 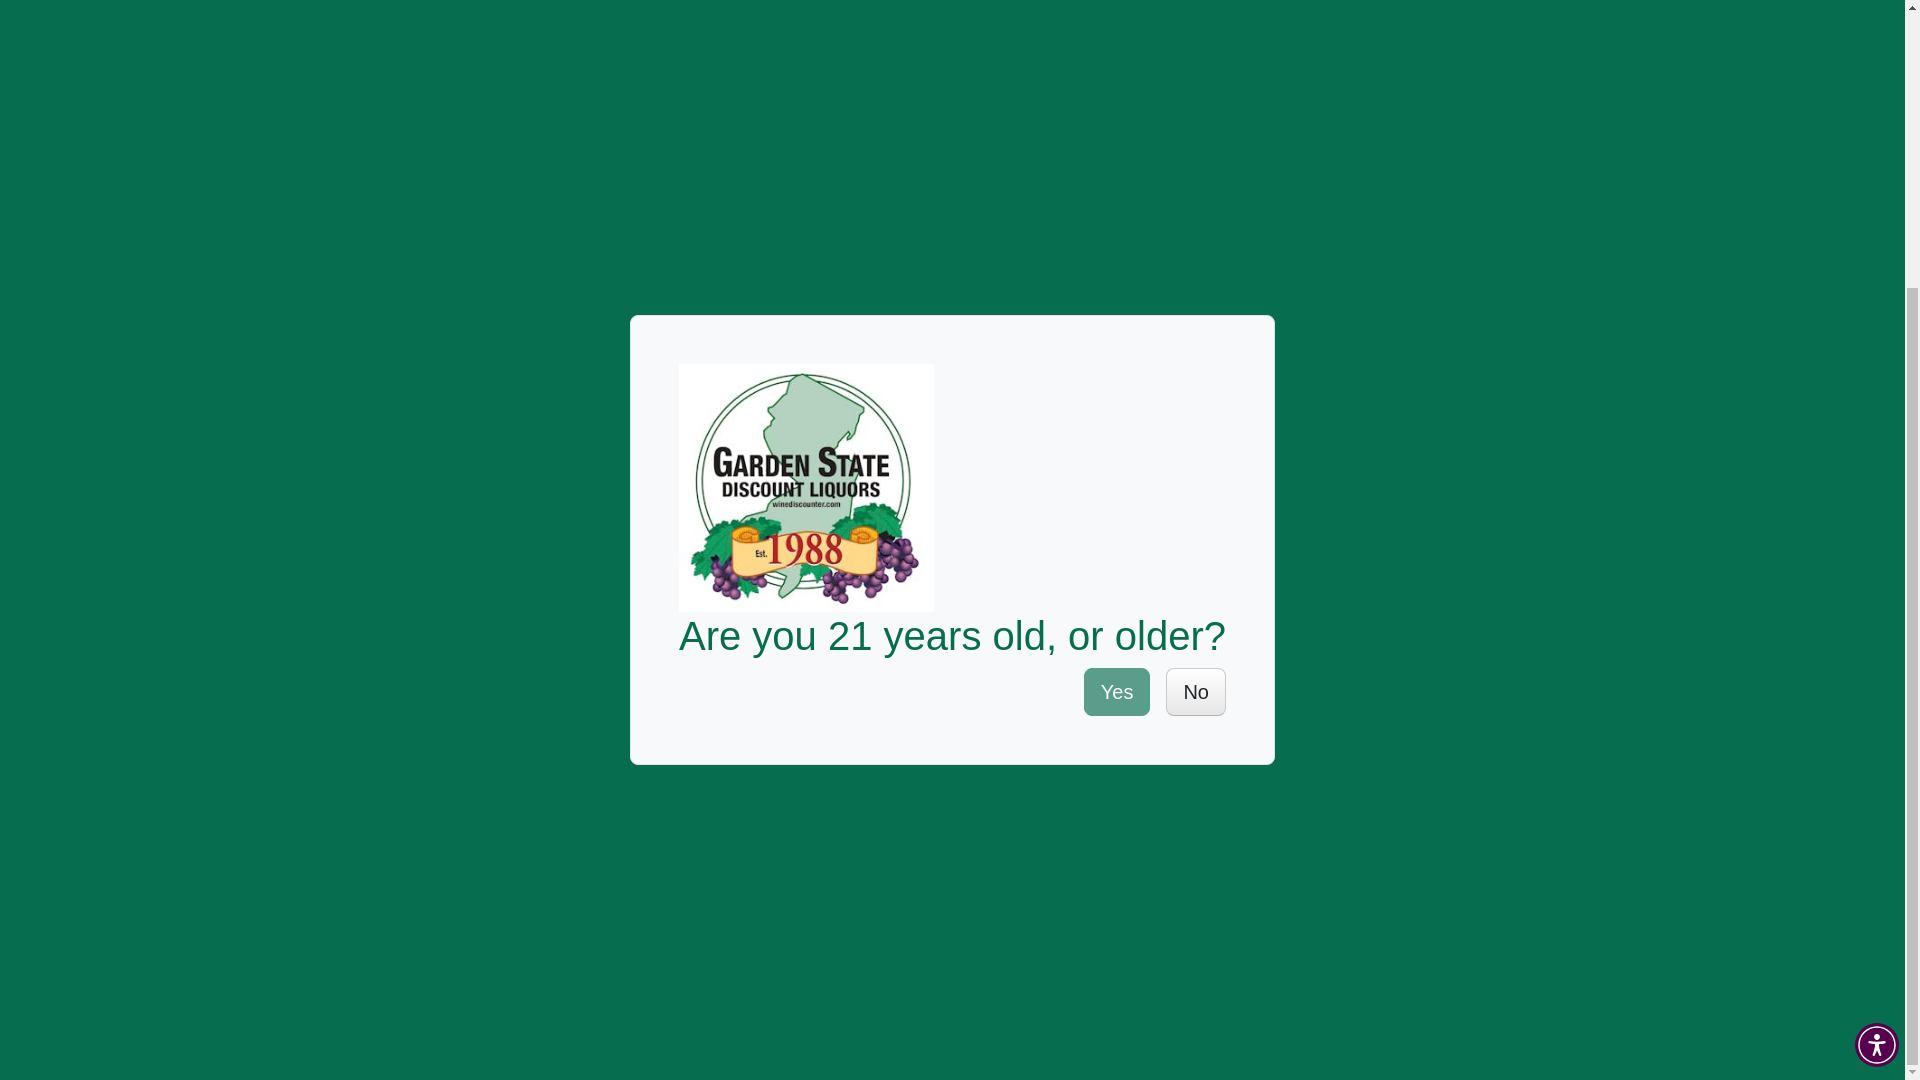 I want to click on EMPLOYMENT, so click(x=780, y=764).